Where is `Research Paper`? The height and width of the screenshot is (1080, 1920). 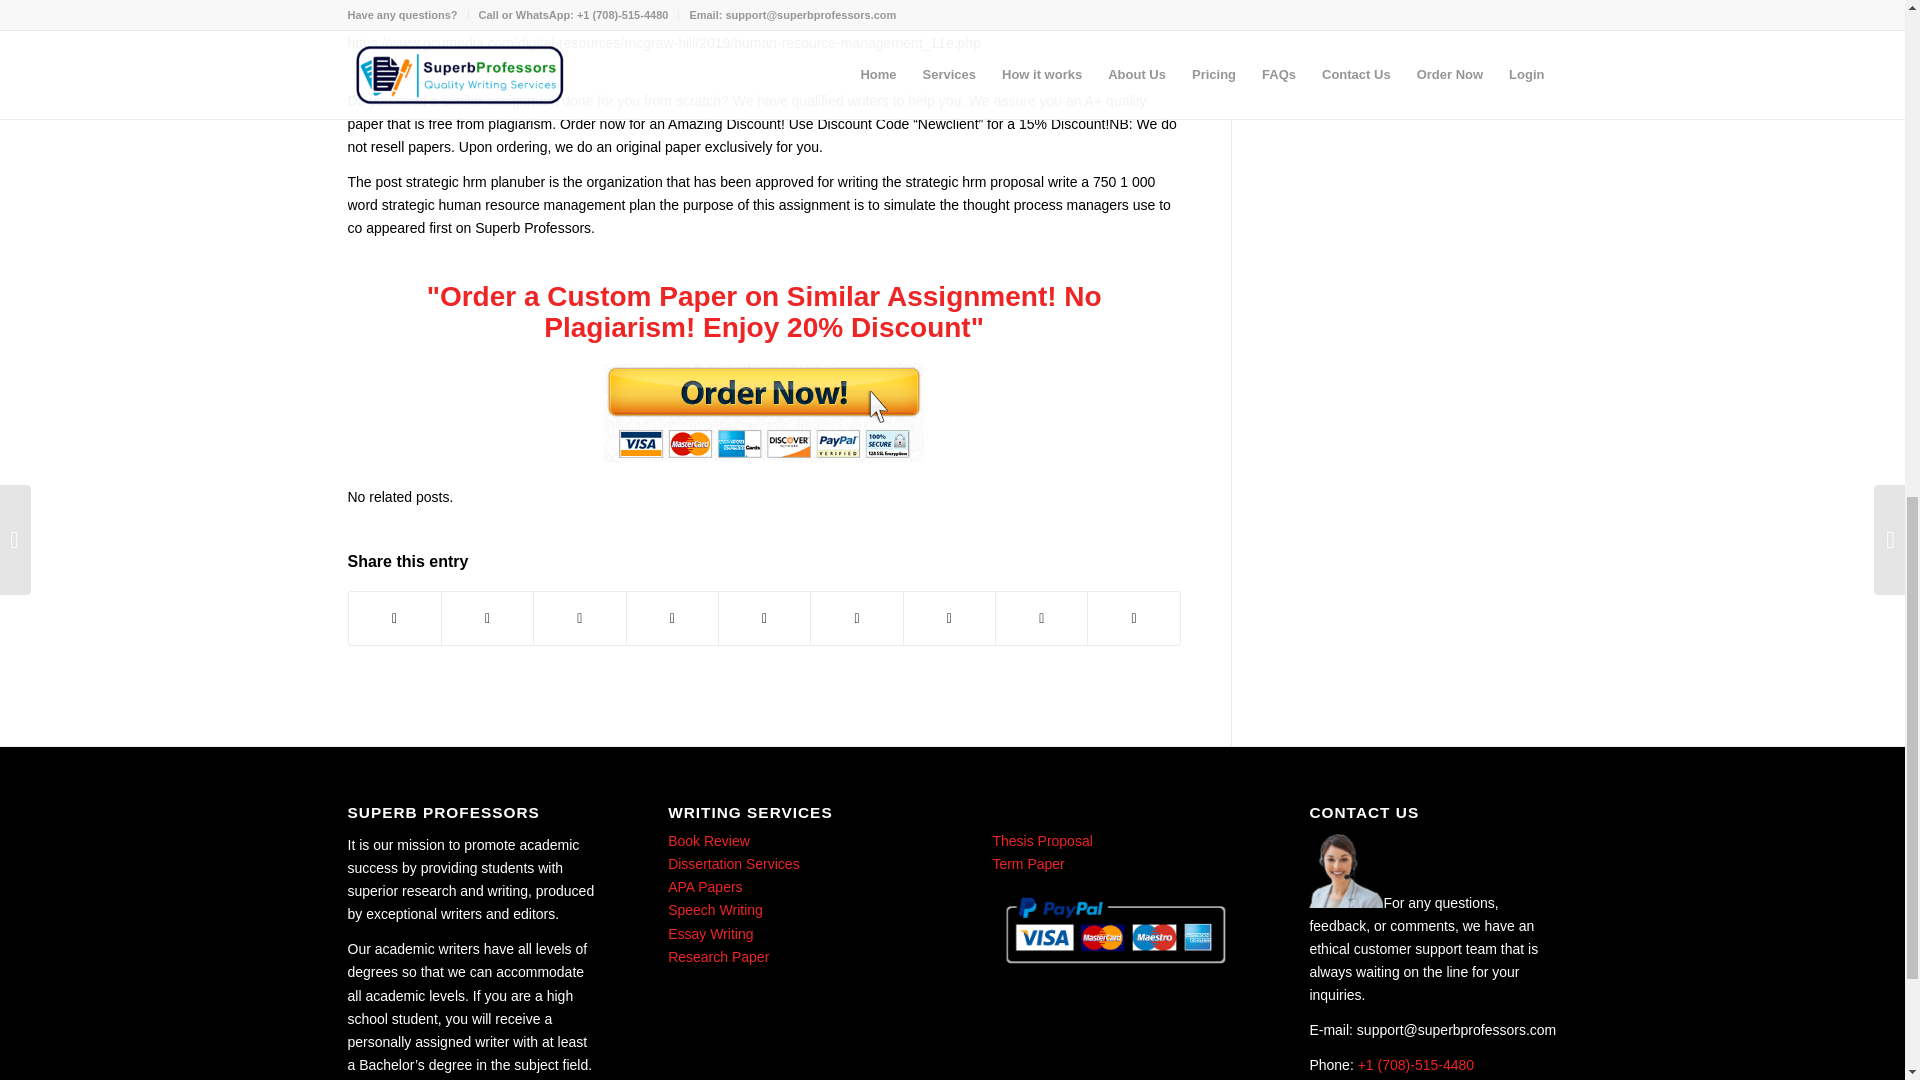
Research Paper is located at coordinates (718, 957).